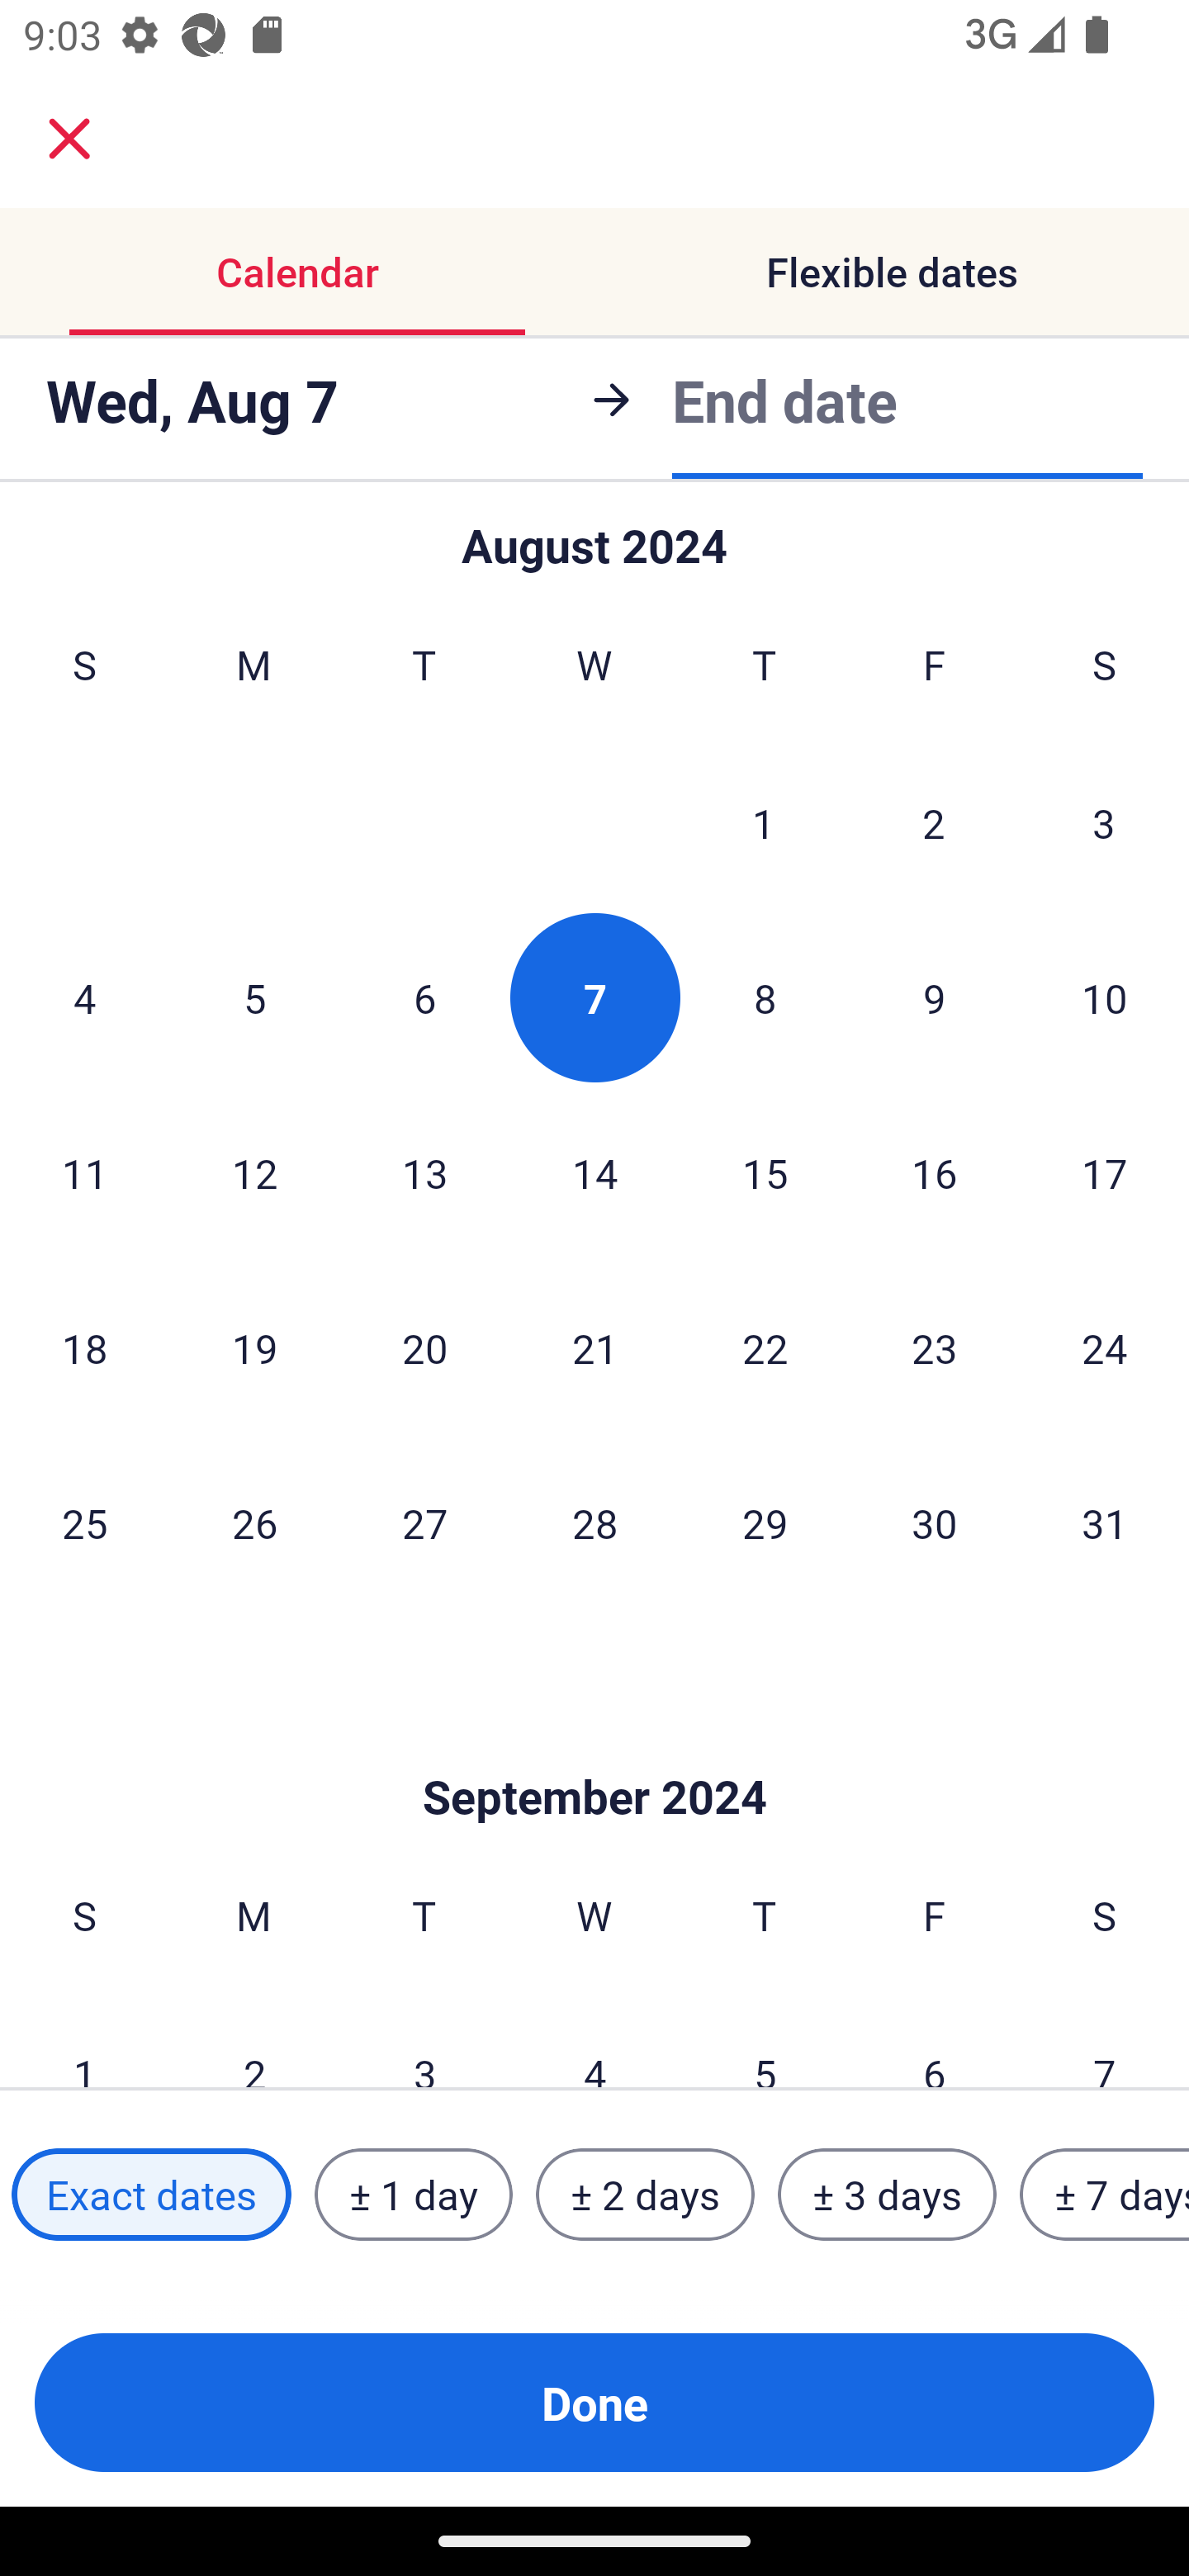  What do you see at coordinates (84, 1172) in the screenshot?
I see `11 Sunday, August 11, 2024` at bounding box center [84, 1172].